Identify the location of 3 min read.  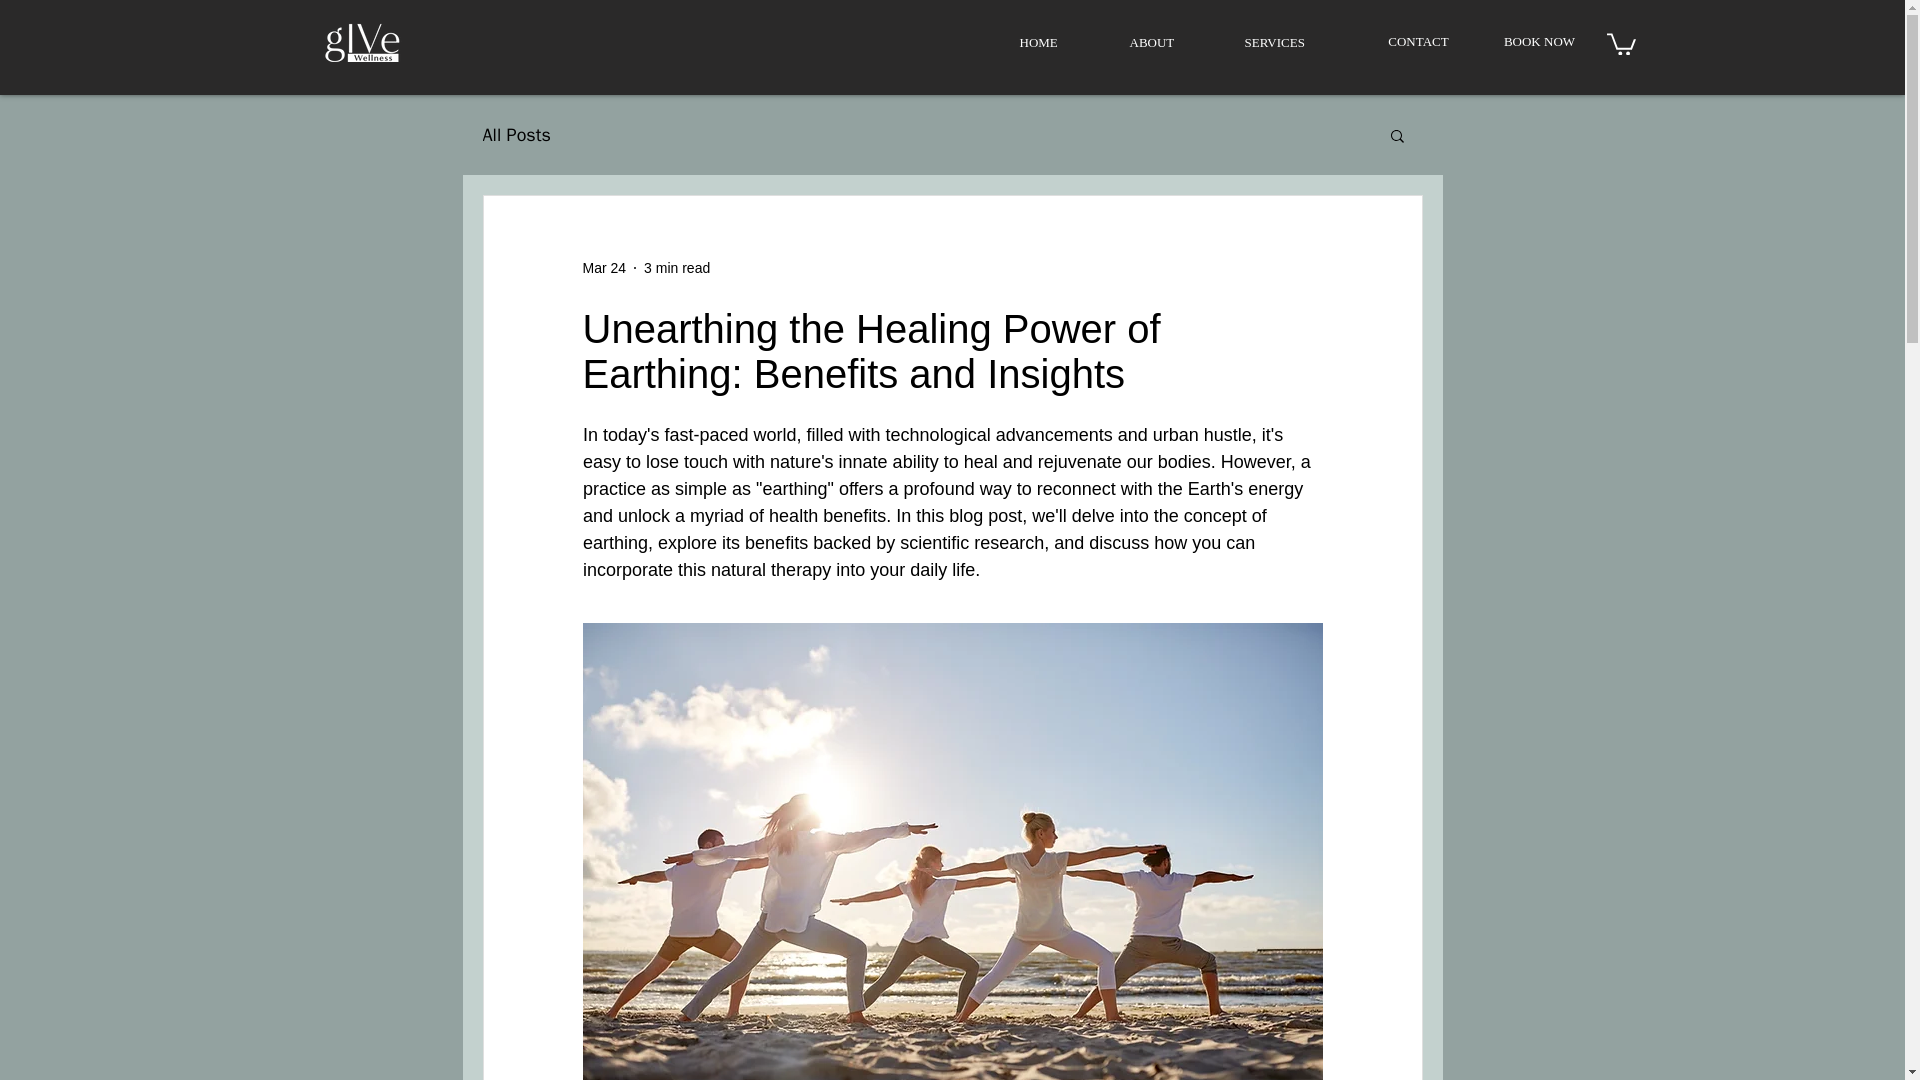
(676, 268).